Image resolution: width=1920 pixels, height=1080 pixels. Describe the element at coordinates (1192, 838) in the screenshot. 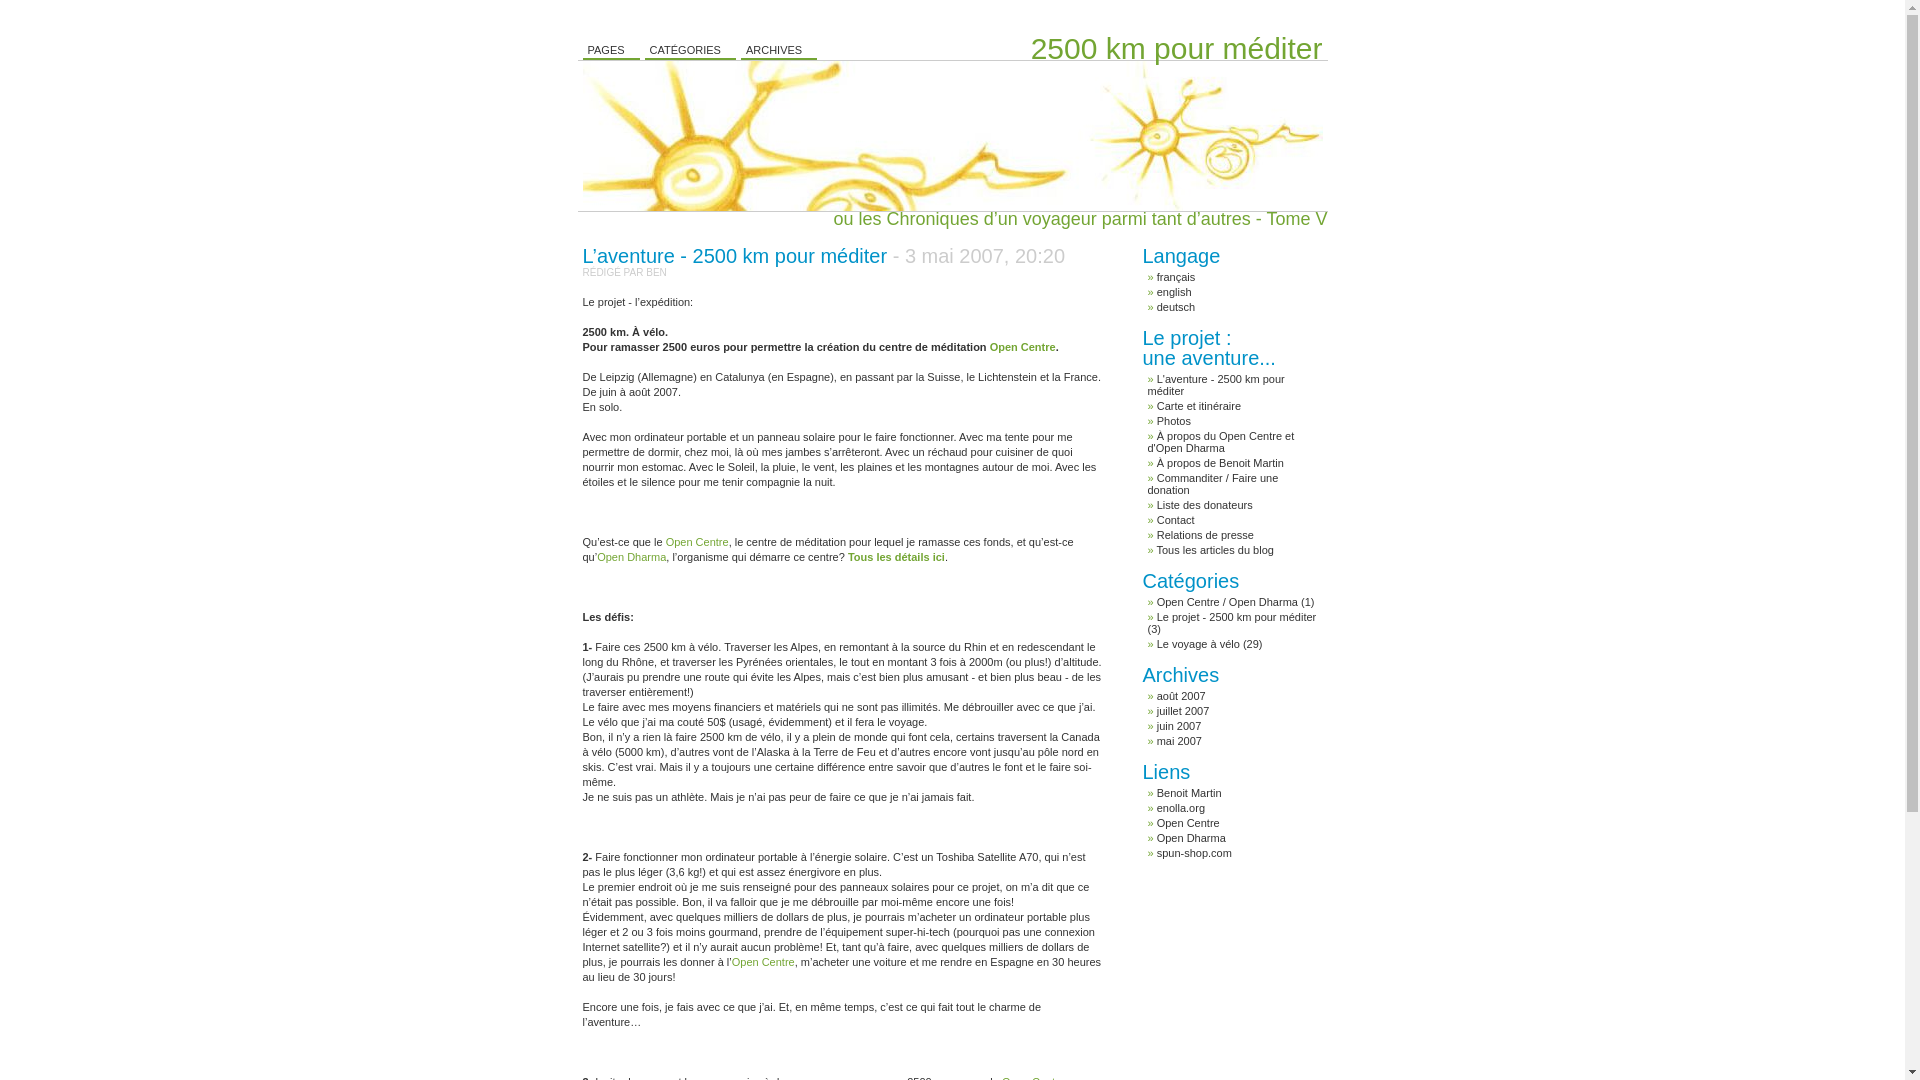

I see `Open Dharma` at that location.